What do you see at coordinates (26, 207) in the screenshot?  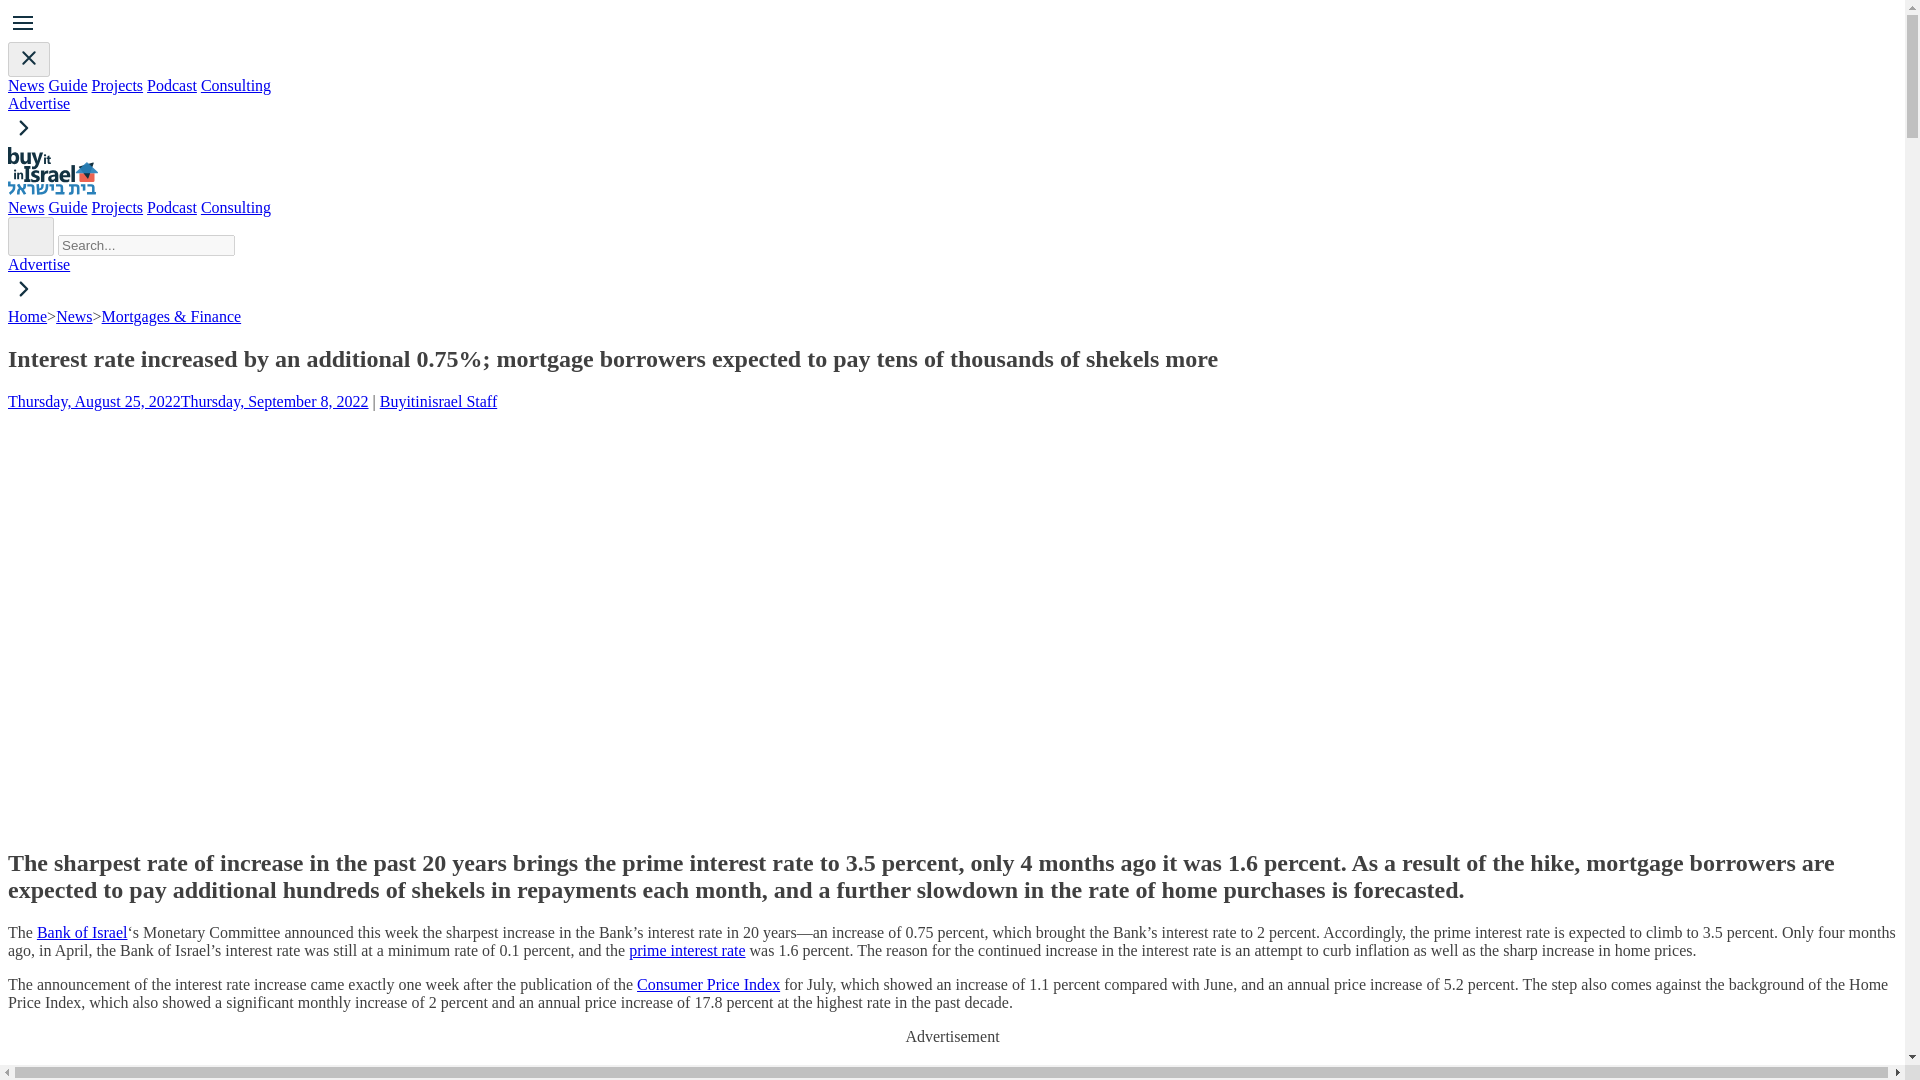 I see `News` at bounding box center [26, 207].